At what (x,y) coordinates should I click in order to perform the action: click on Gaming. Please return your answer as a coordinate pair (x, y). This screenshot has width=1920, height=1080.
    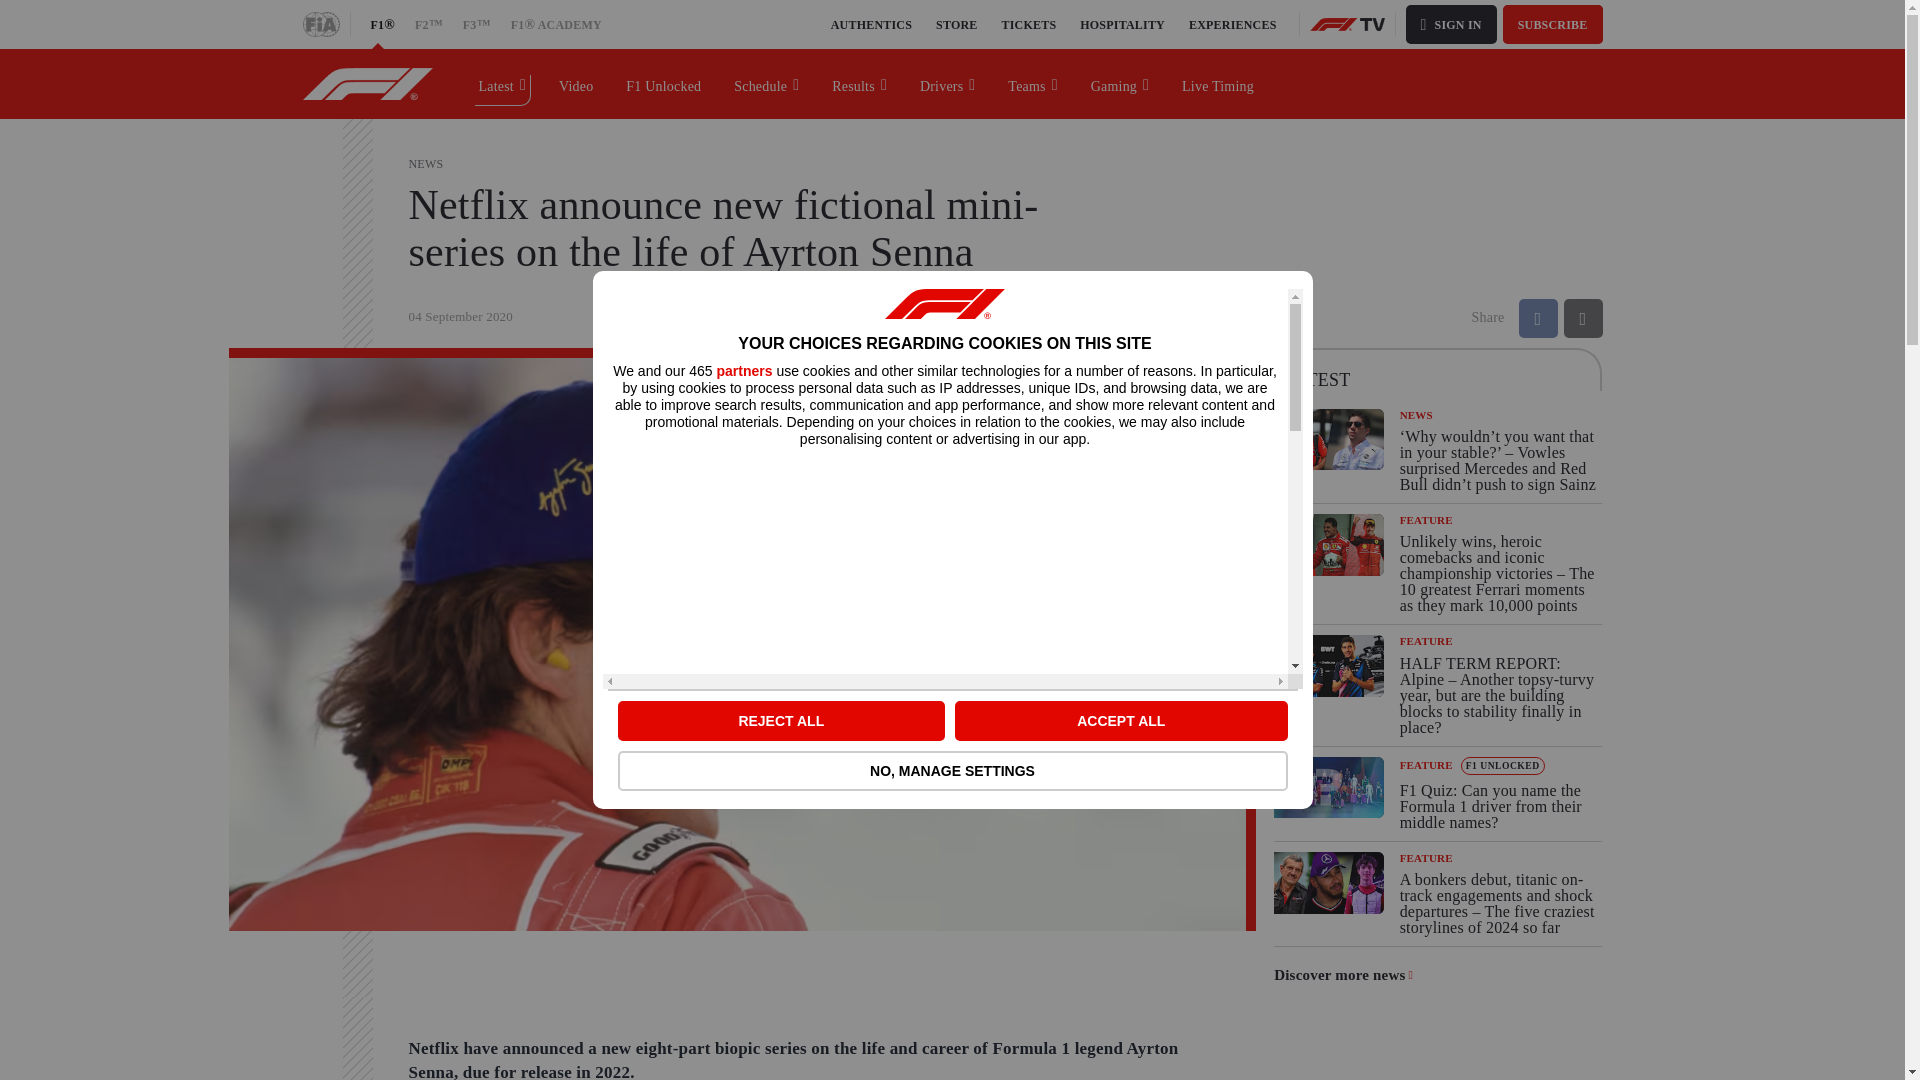
    Looking at the image, I should click on (1120, 83).